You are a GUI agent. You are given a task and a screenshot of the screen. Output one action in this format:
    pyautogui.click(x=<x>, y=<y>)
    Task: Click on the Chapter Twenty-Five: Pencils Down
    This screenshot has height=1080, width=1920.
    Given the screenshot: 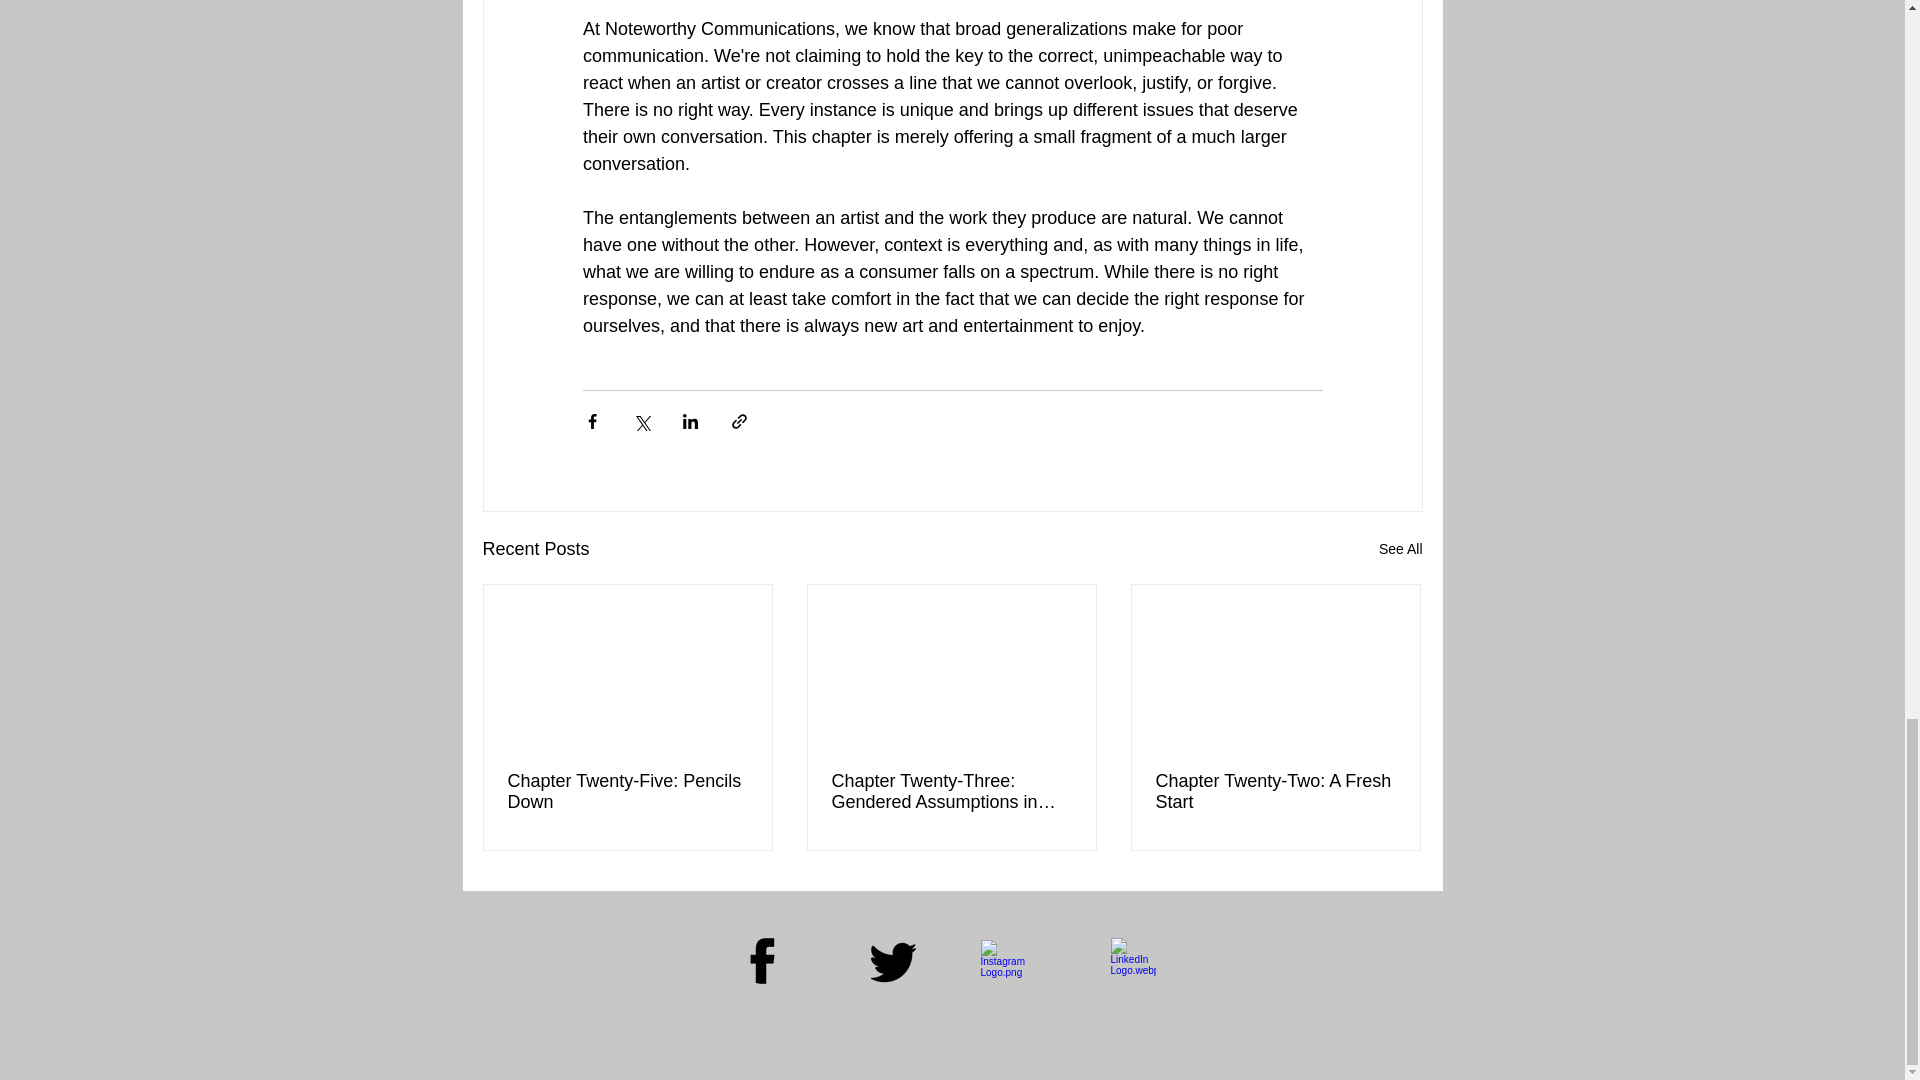 What is the action you would take?
    pyautogui.click(x=628, y=792)
    